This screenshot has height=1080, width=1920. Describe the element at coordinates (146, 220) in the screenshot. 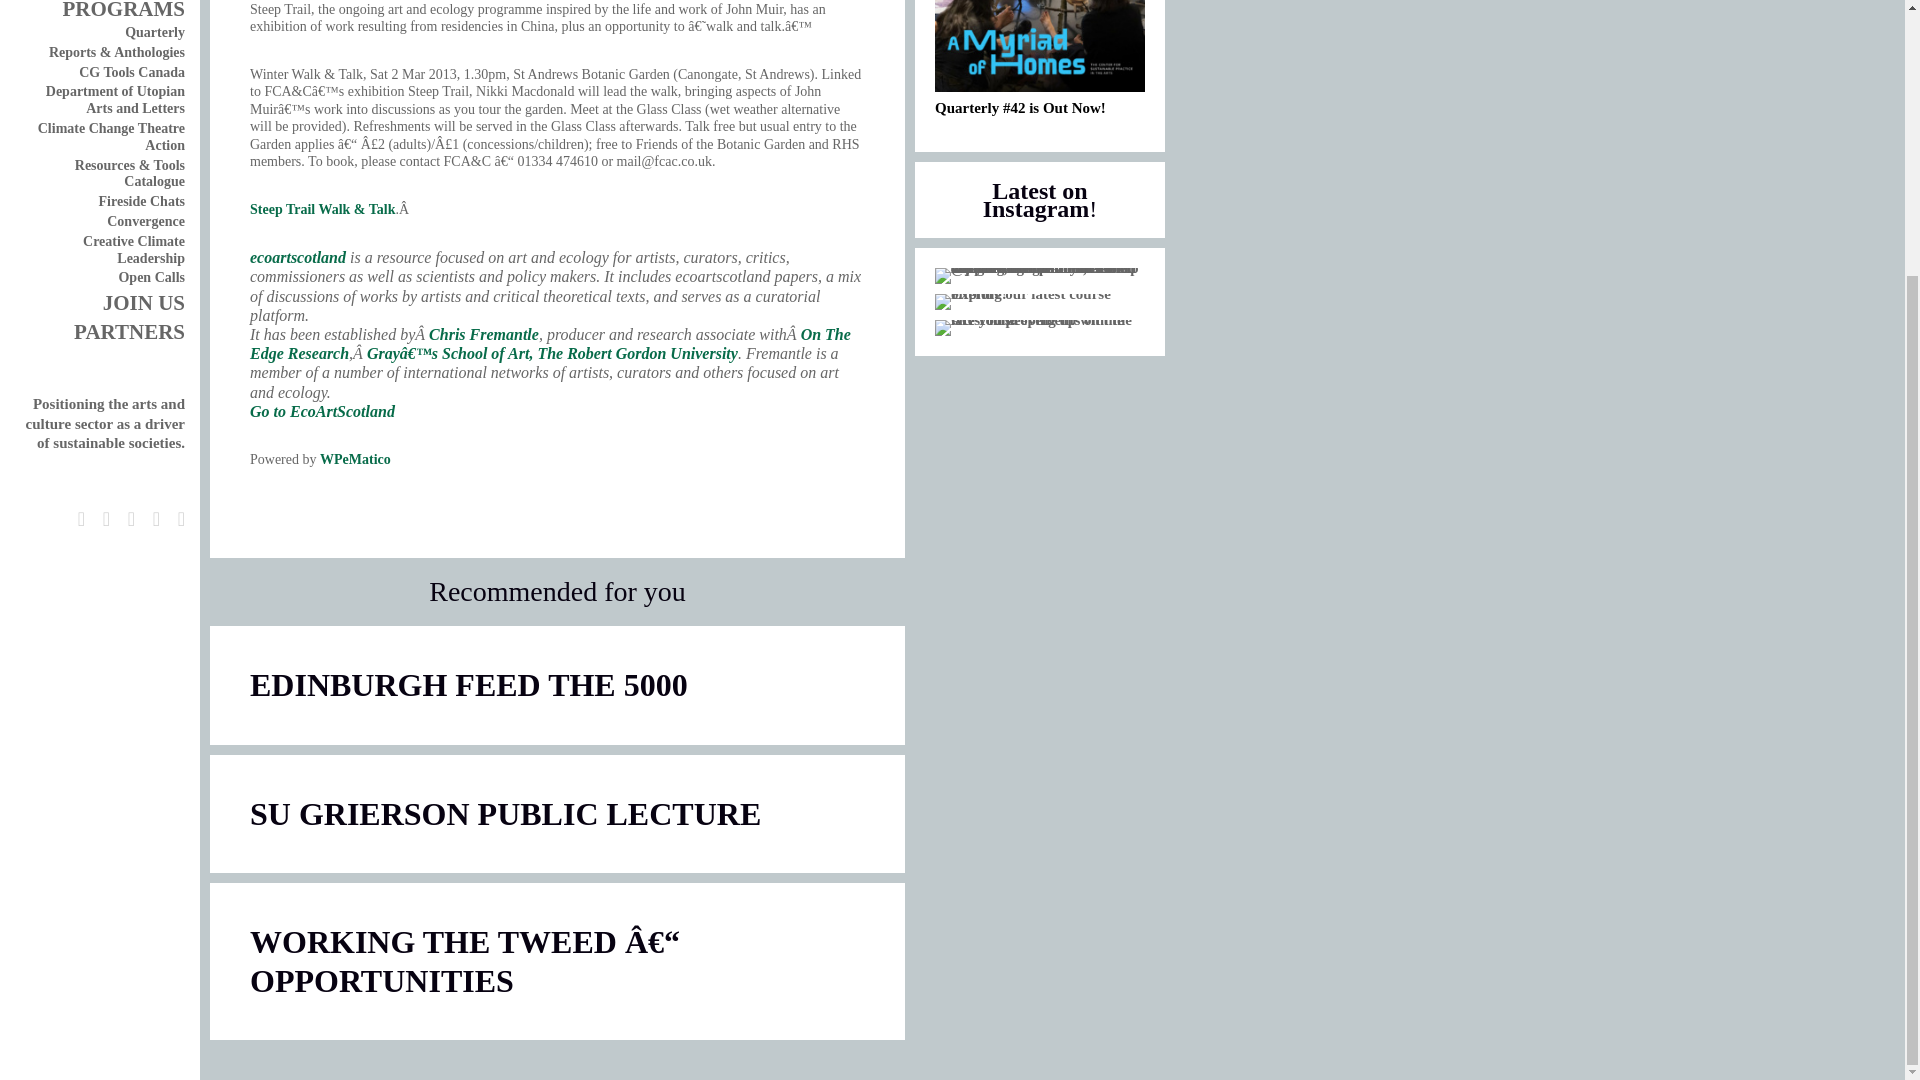

I see `Convergence` at that location.